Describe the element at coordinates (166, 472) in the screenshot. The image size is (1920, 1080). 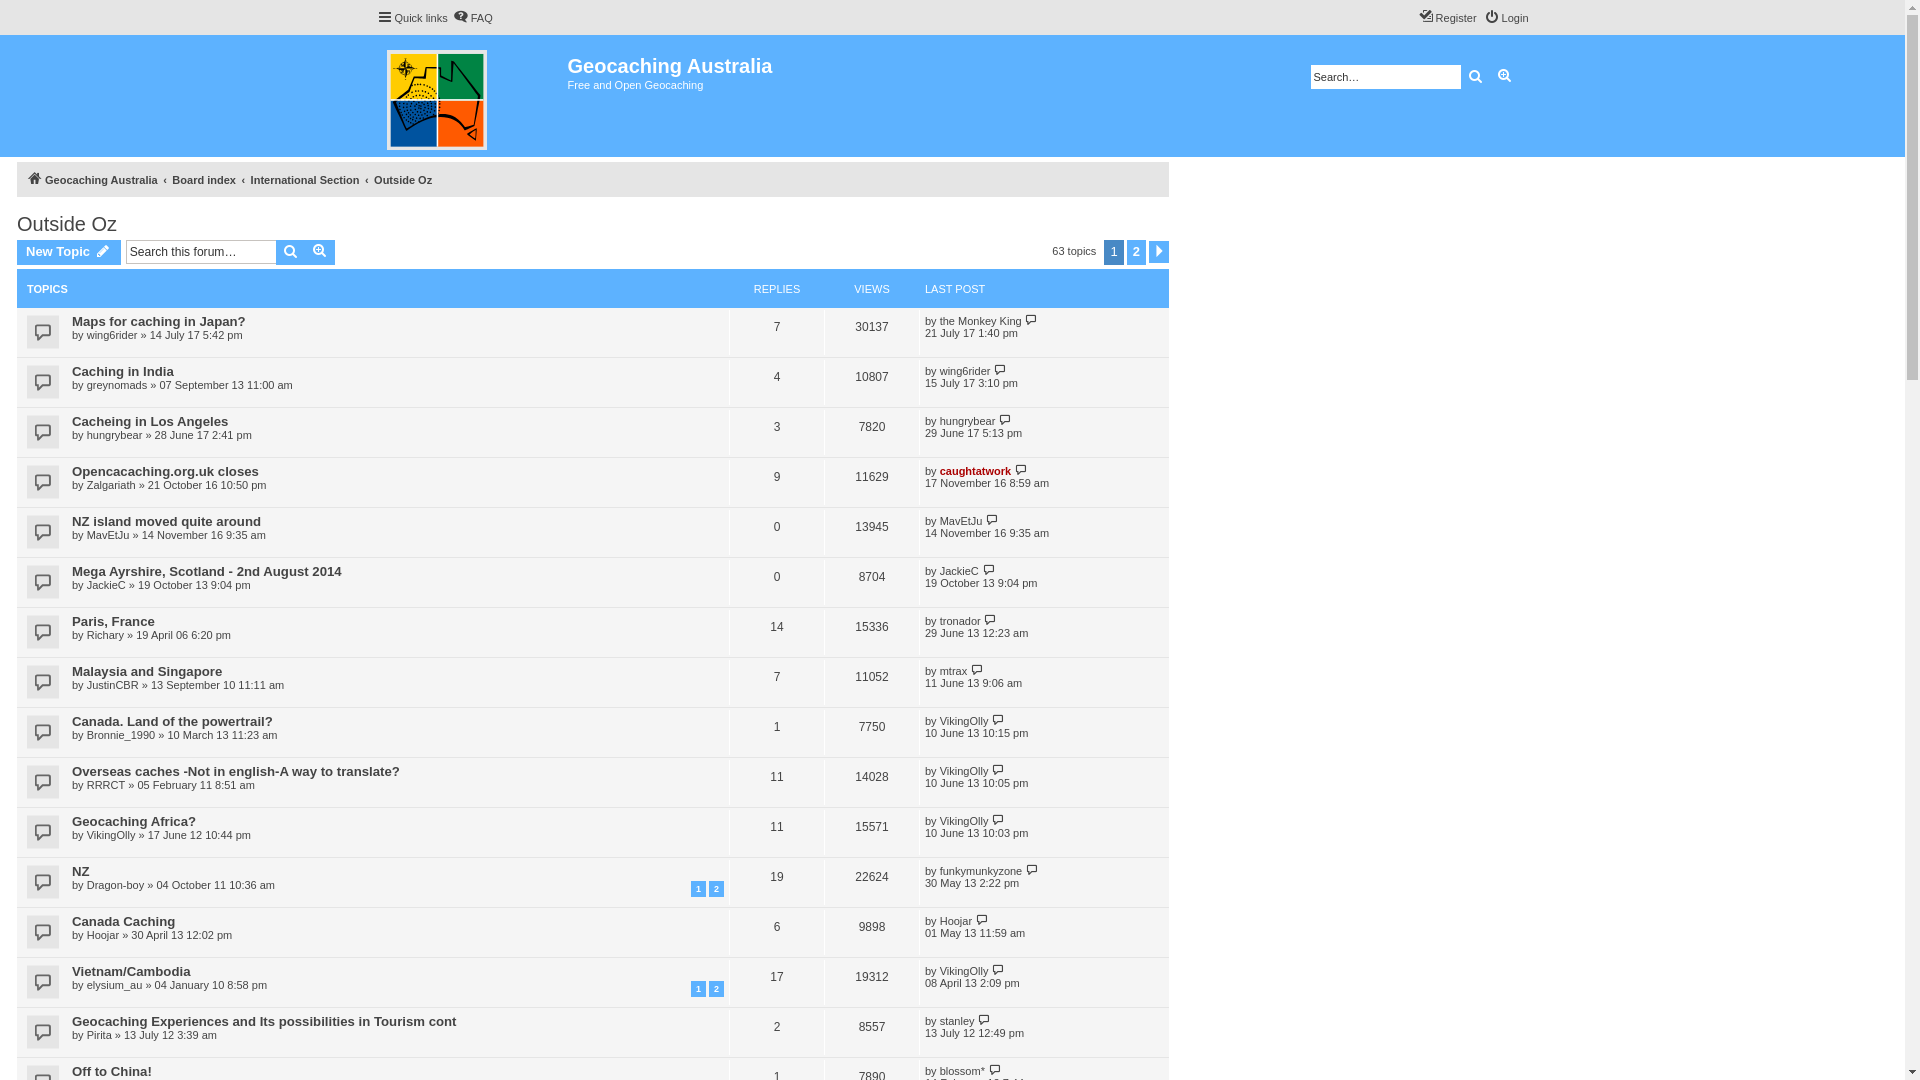
I see `Opencacaching.org.uk closes` at that location.